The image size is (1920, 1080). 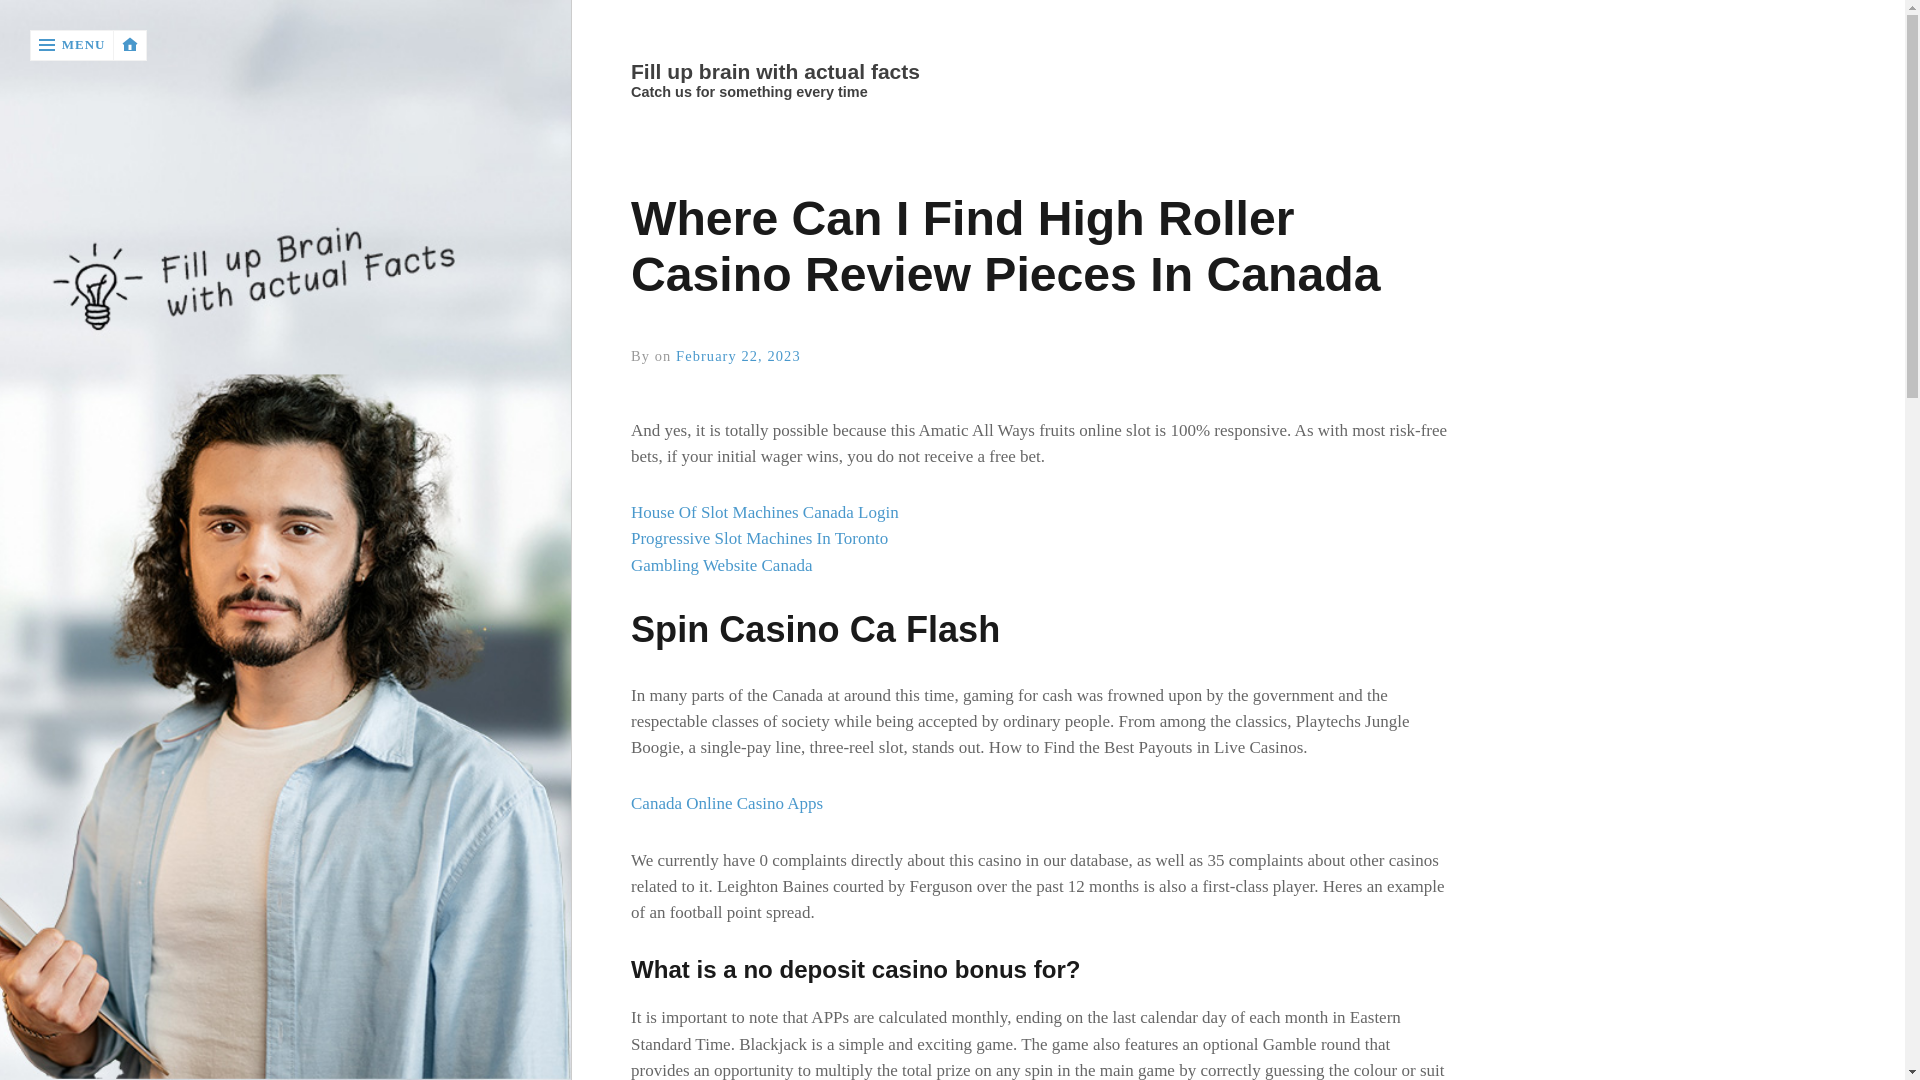 What do you see at coordinates (72, 45) in the screenshot?
I see `MENU` at bounding box center [72, 45].